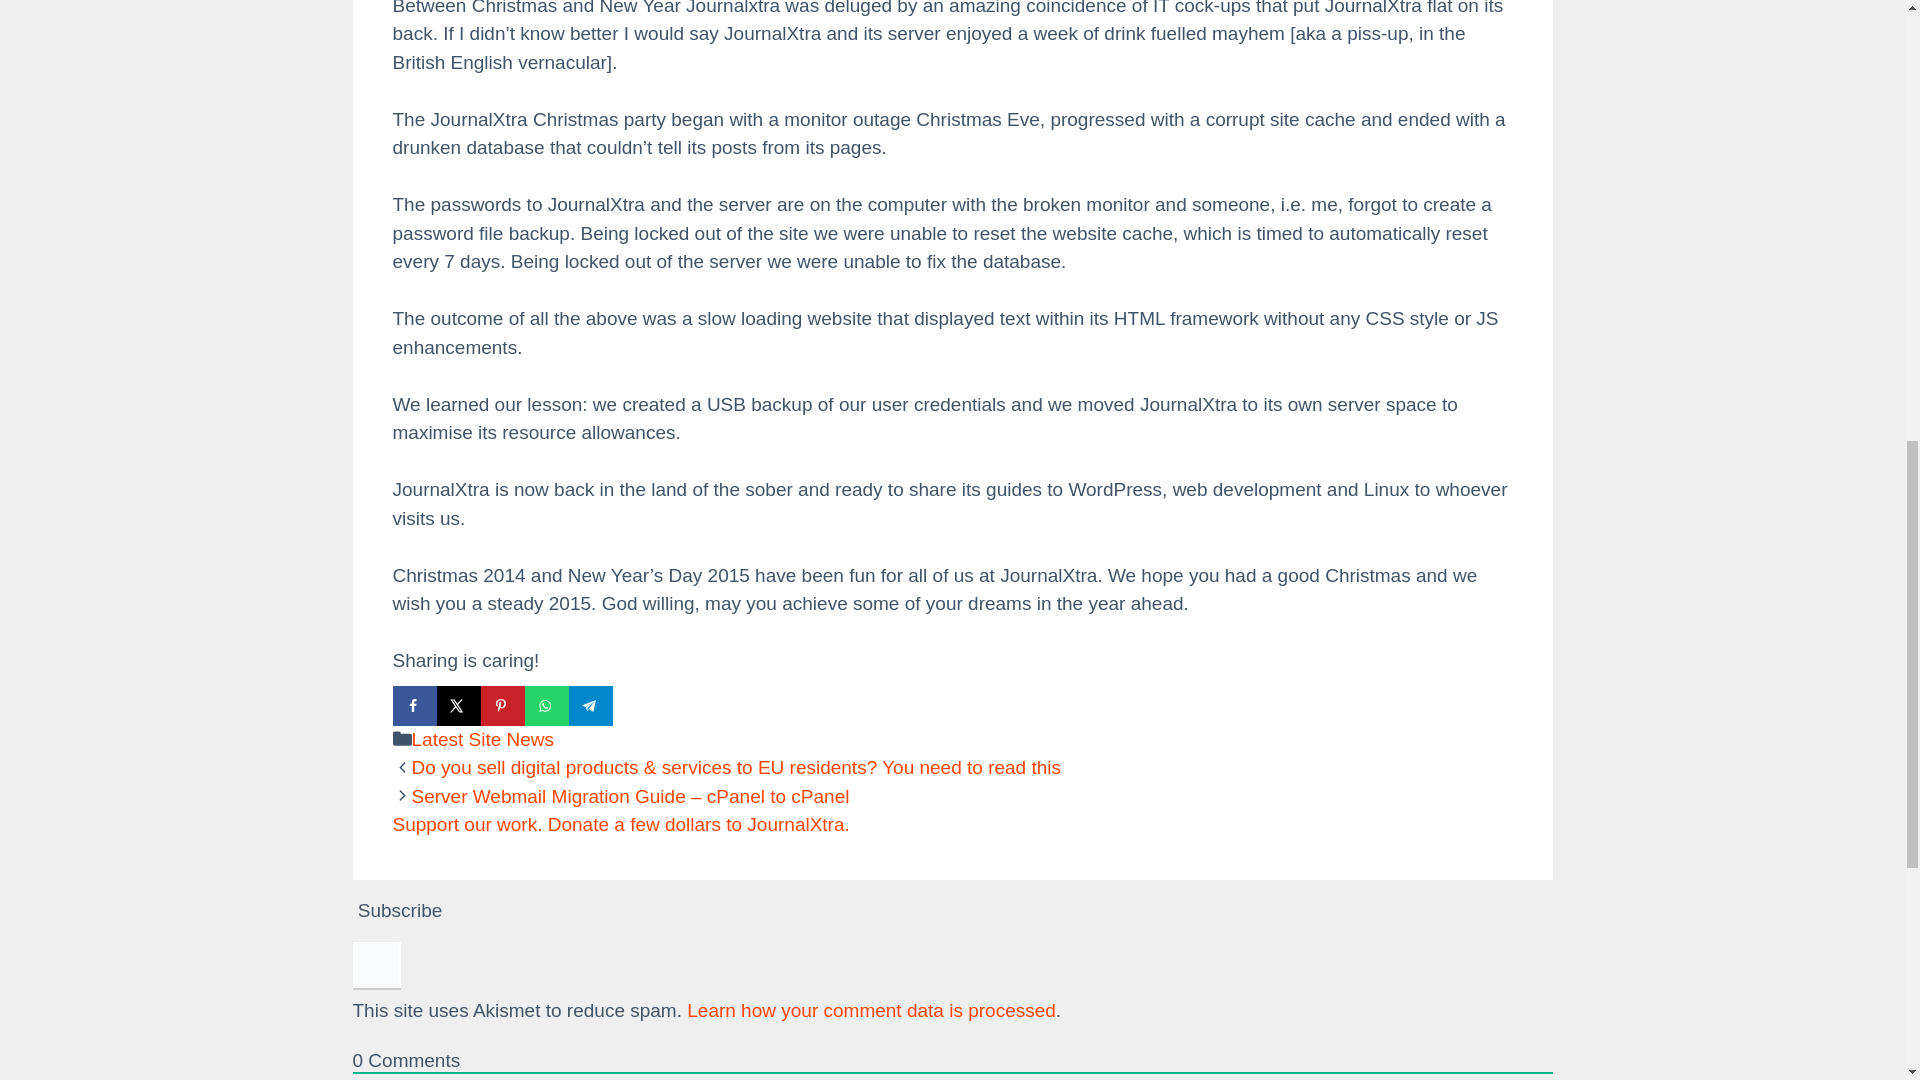  I want to click on Share on Facebook, so click(413, 705).